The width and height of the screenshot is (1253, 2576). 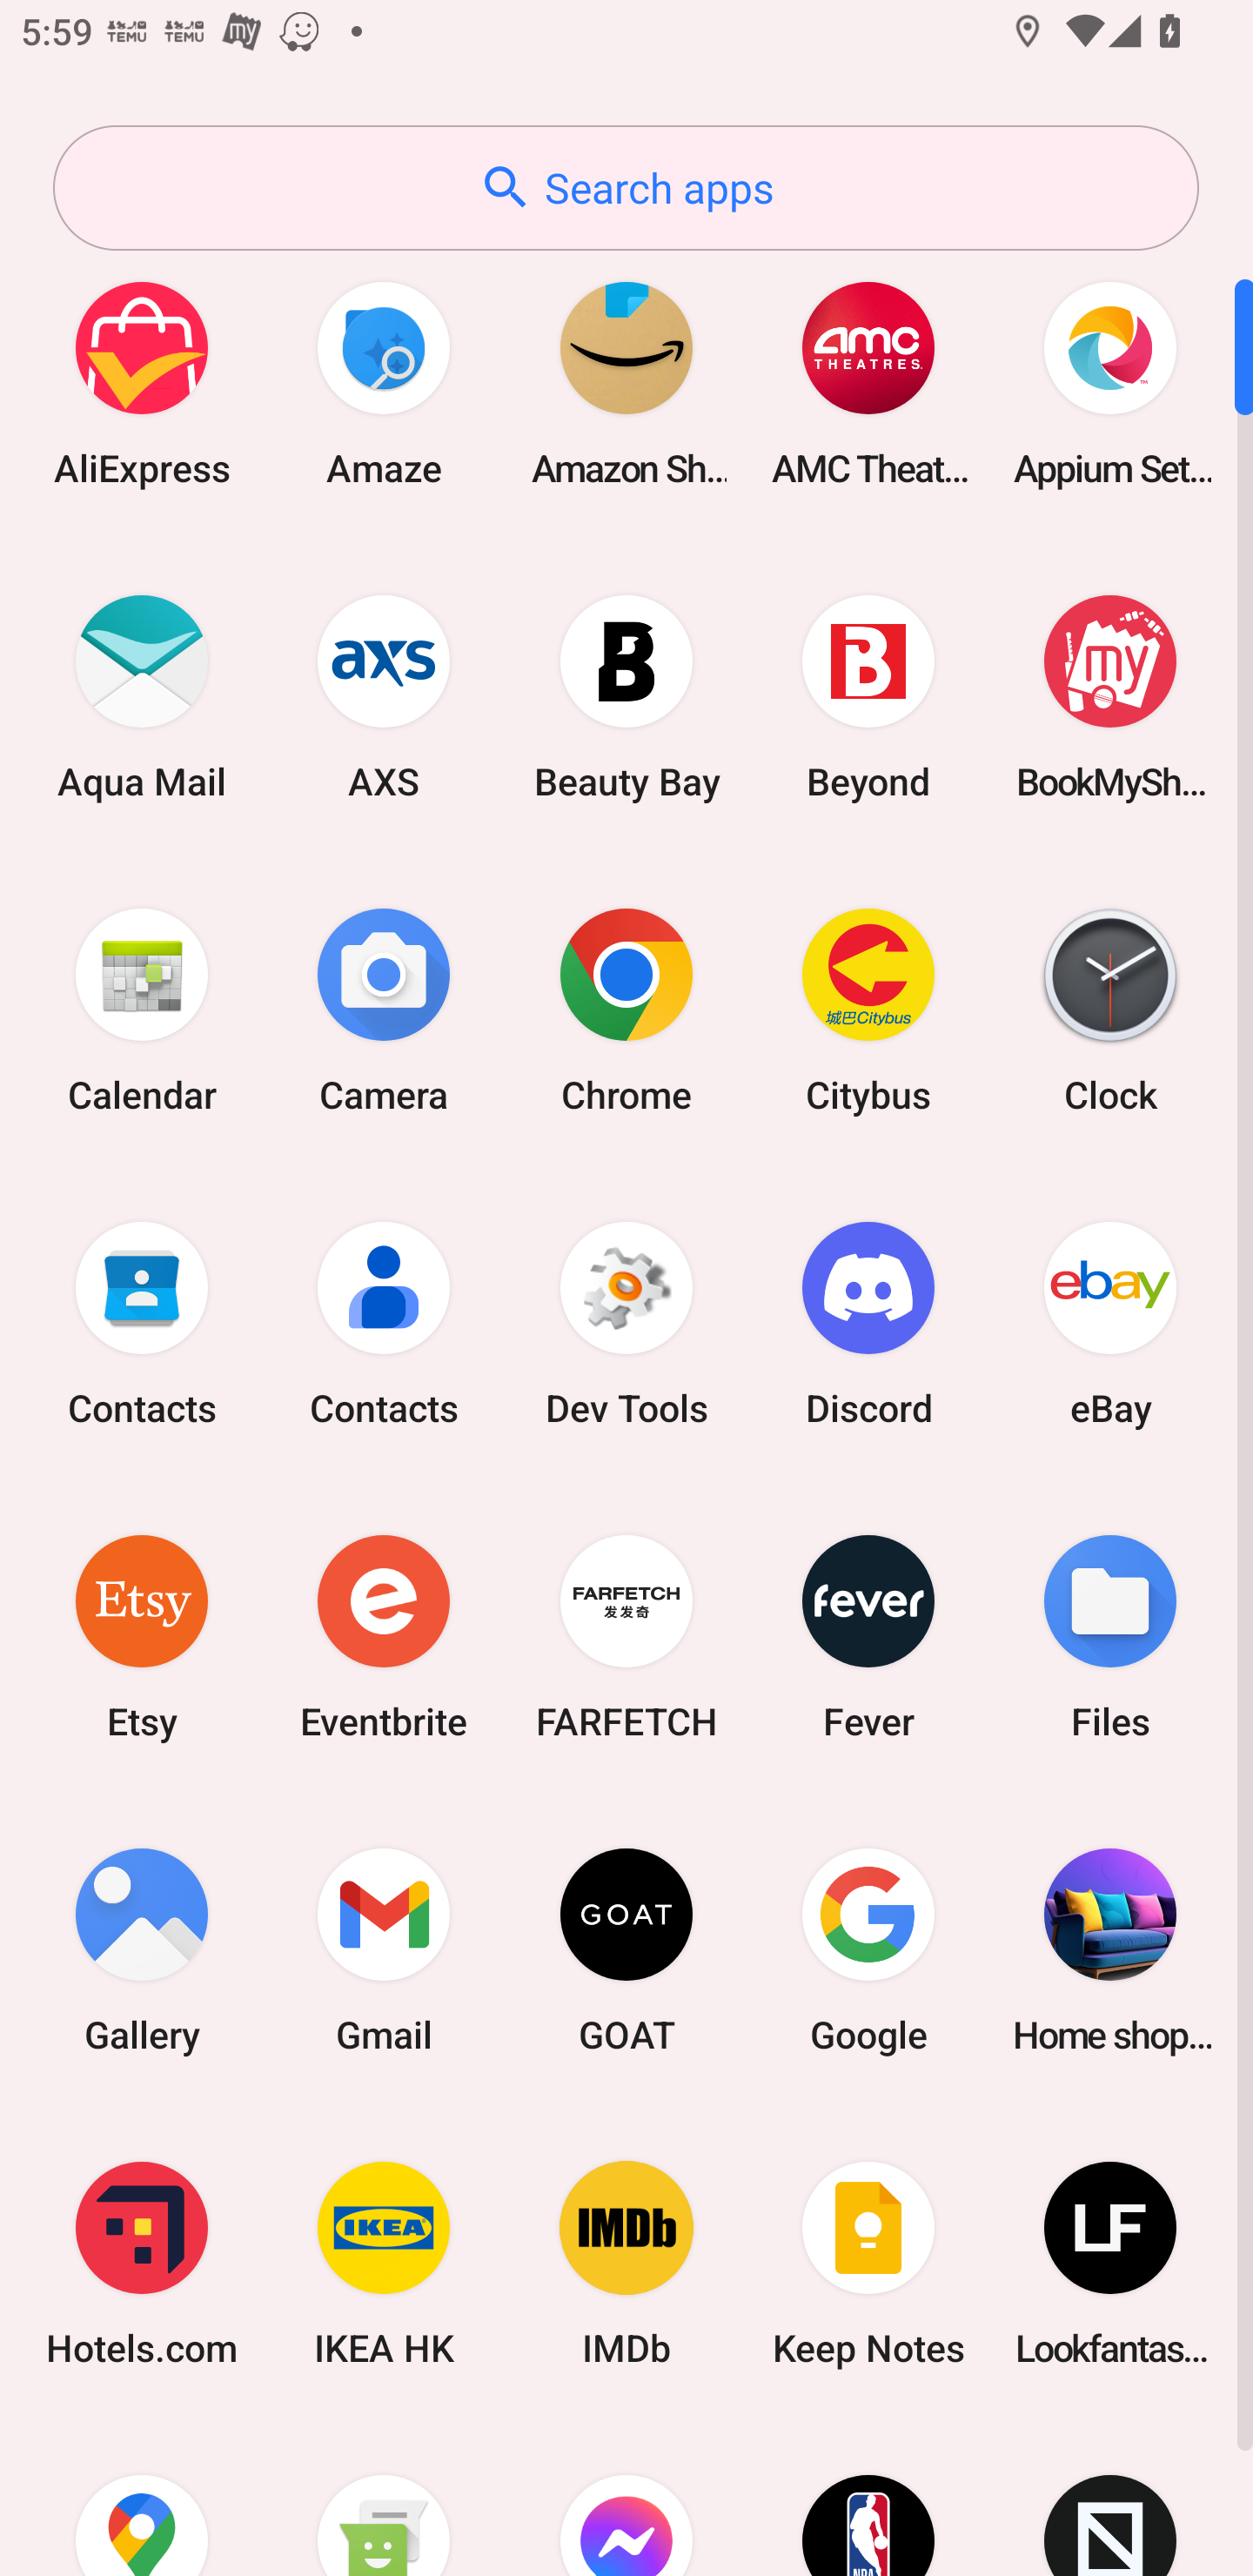 What do you see at coordinates (1110, 383) in the screenshot?
I see `Appium Settings` at bounding box center [1110, 383].